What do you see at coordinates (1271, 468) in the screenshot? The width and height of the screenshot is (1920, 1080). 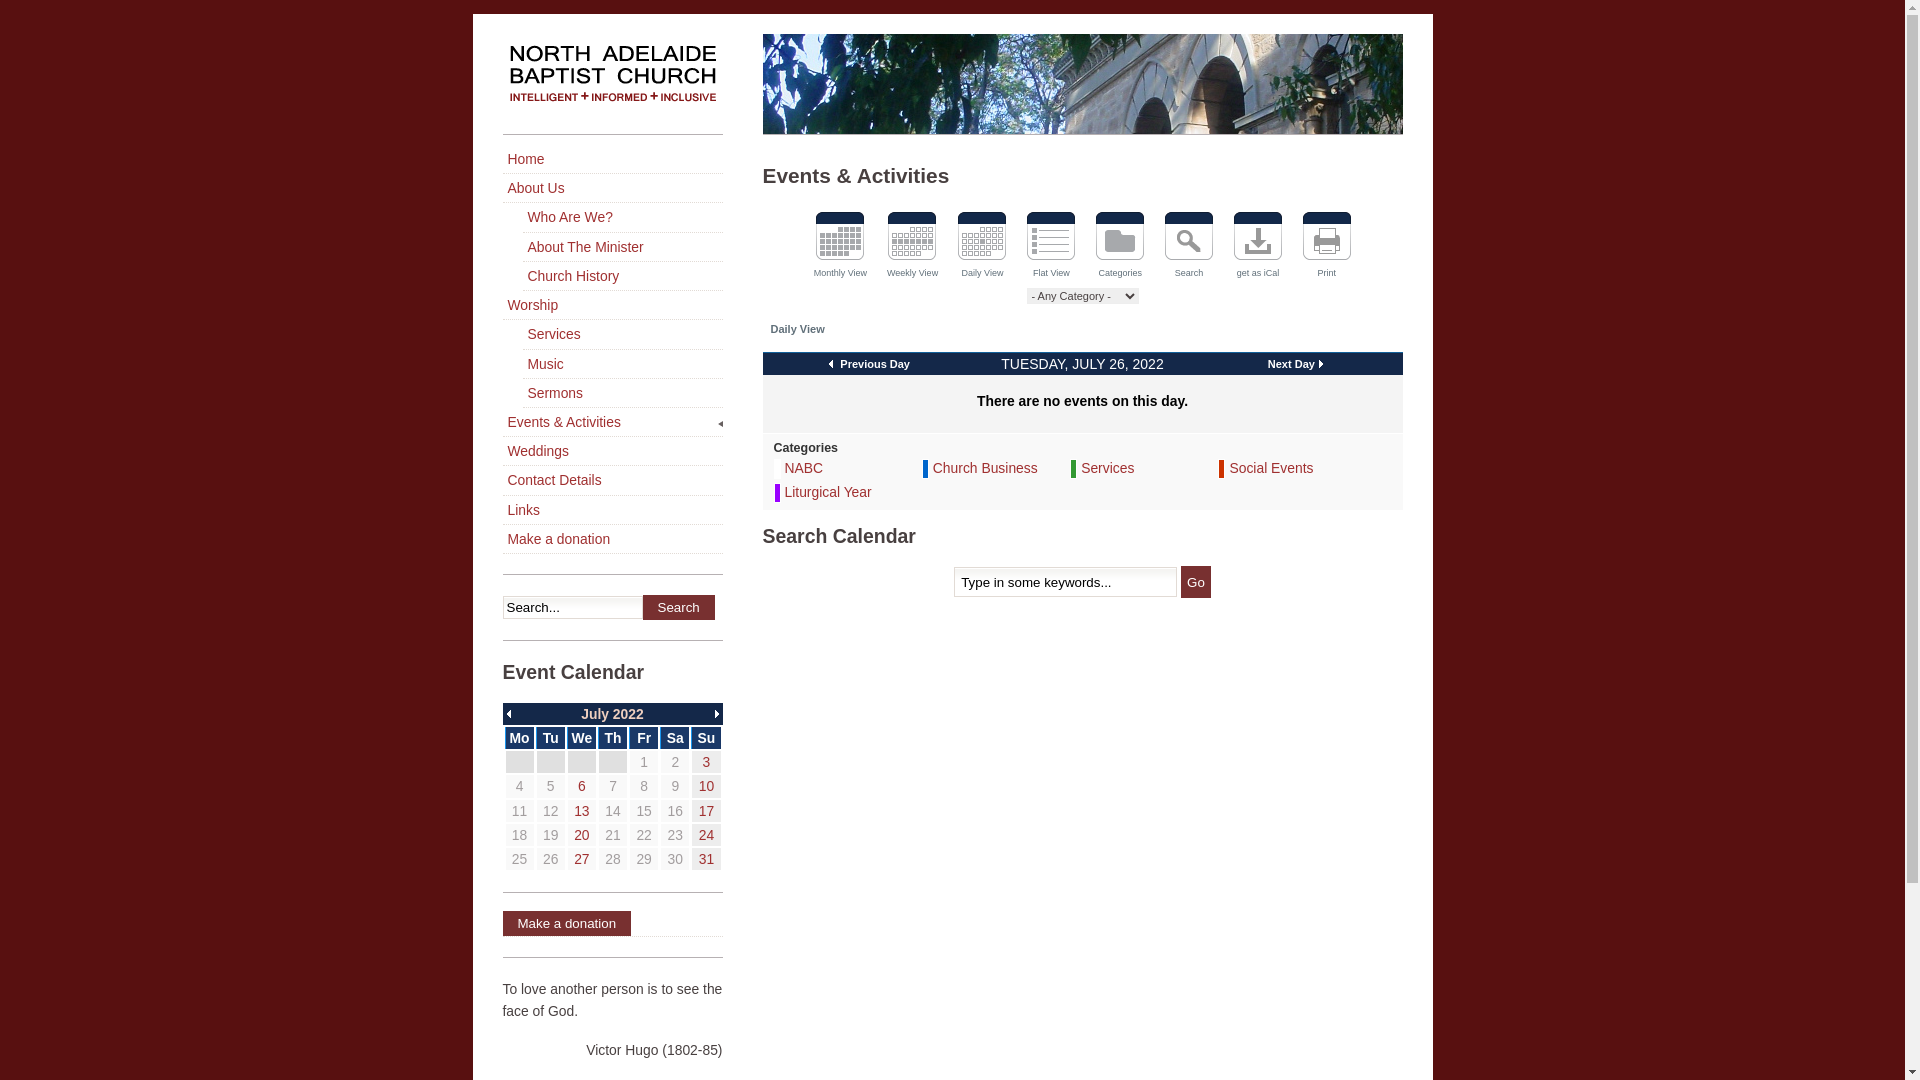 I see `Social Events` at bounding box center [1271, 468].